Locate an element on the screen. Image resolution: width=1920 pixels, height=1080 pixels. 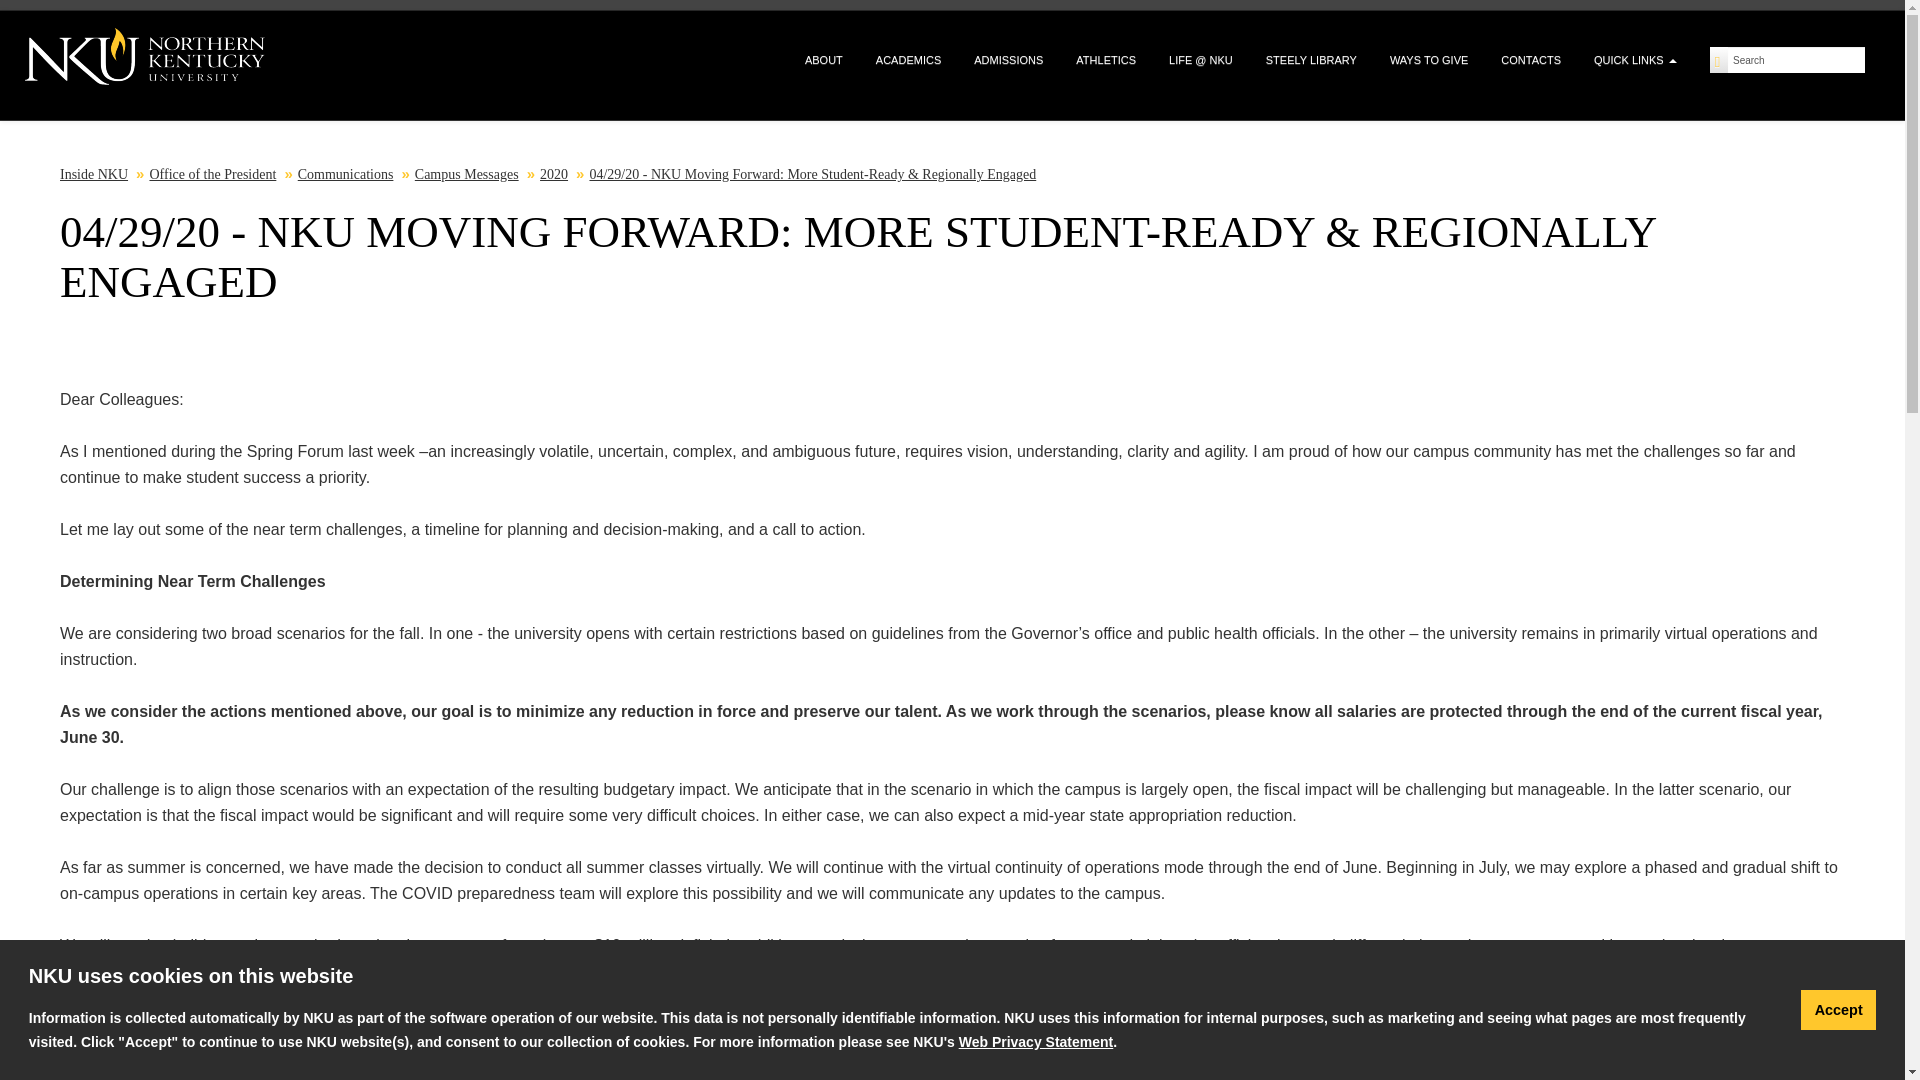
Search is located at coordinates (1796, 60).